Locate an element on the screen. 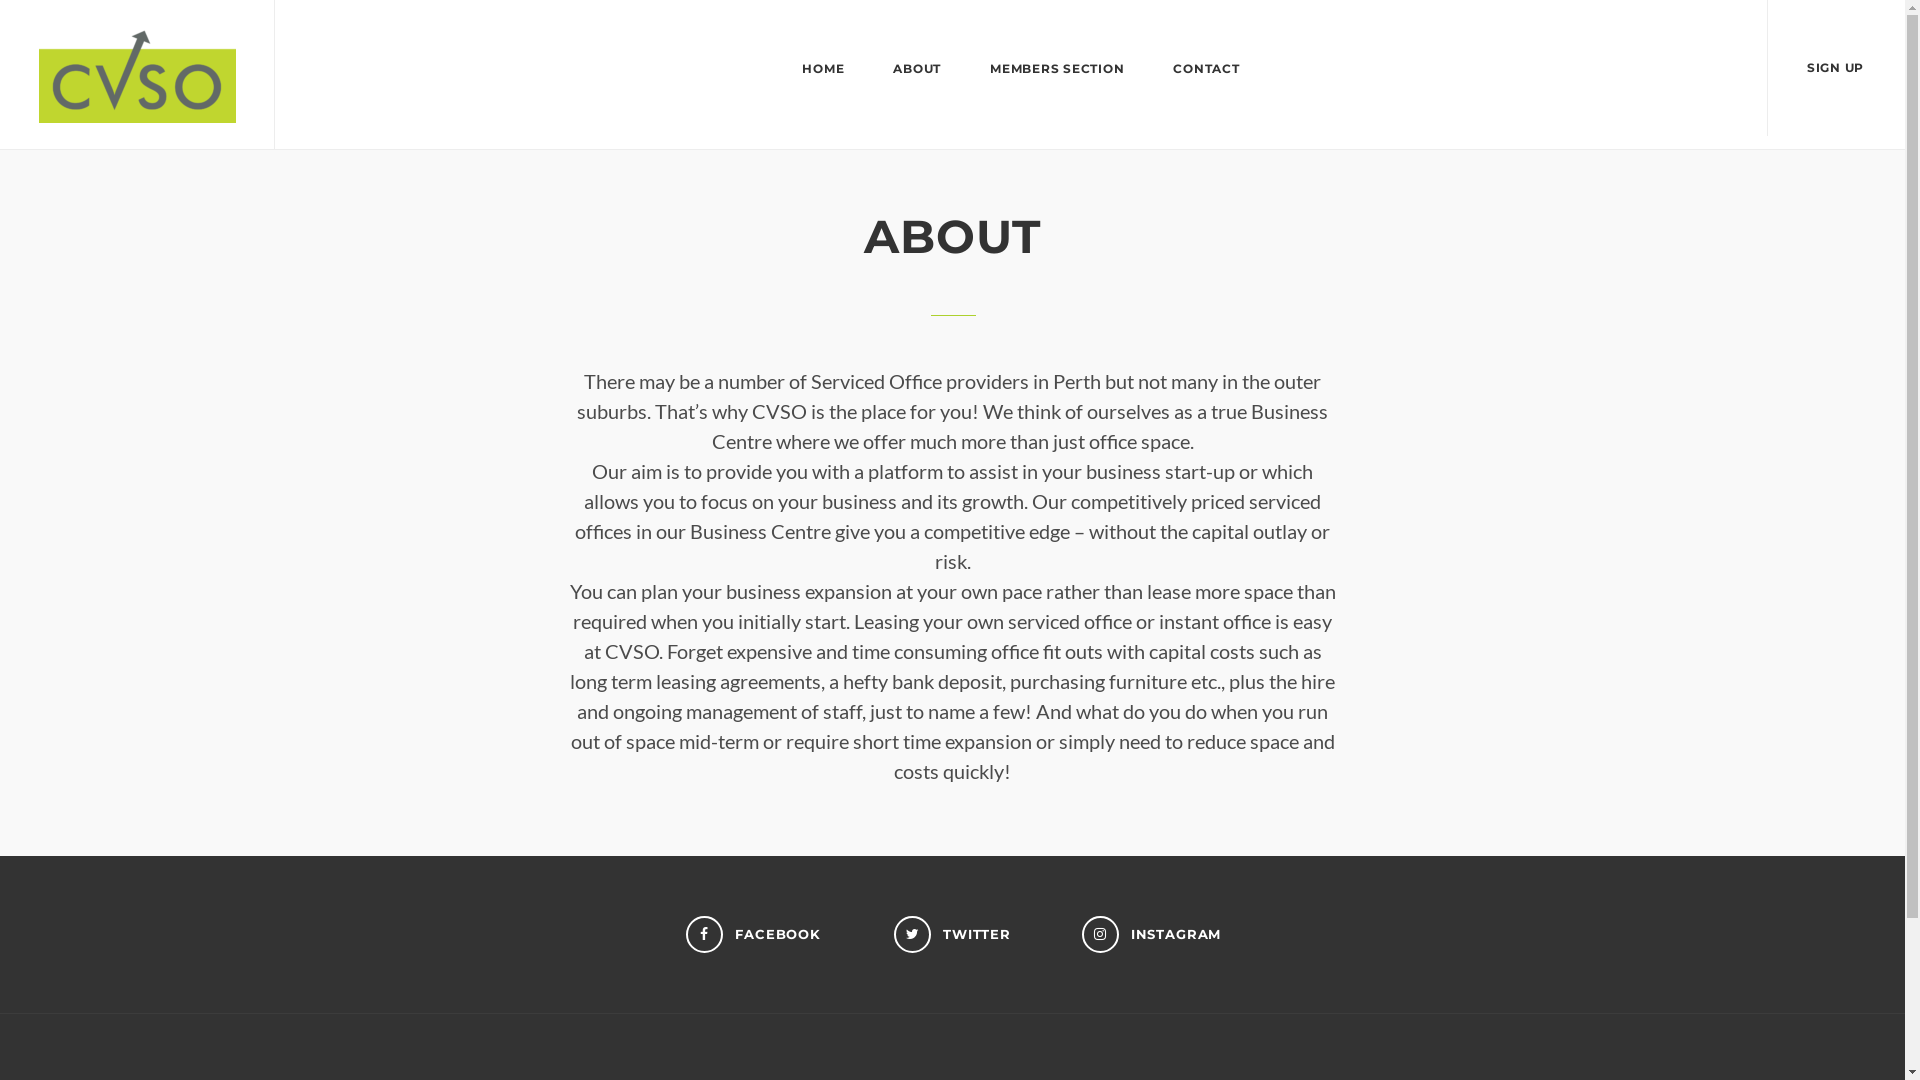 This screenshot has height=1080, width=1920. TWITTER is located at coordinates (952, 934).